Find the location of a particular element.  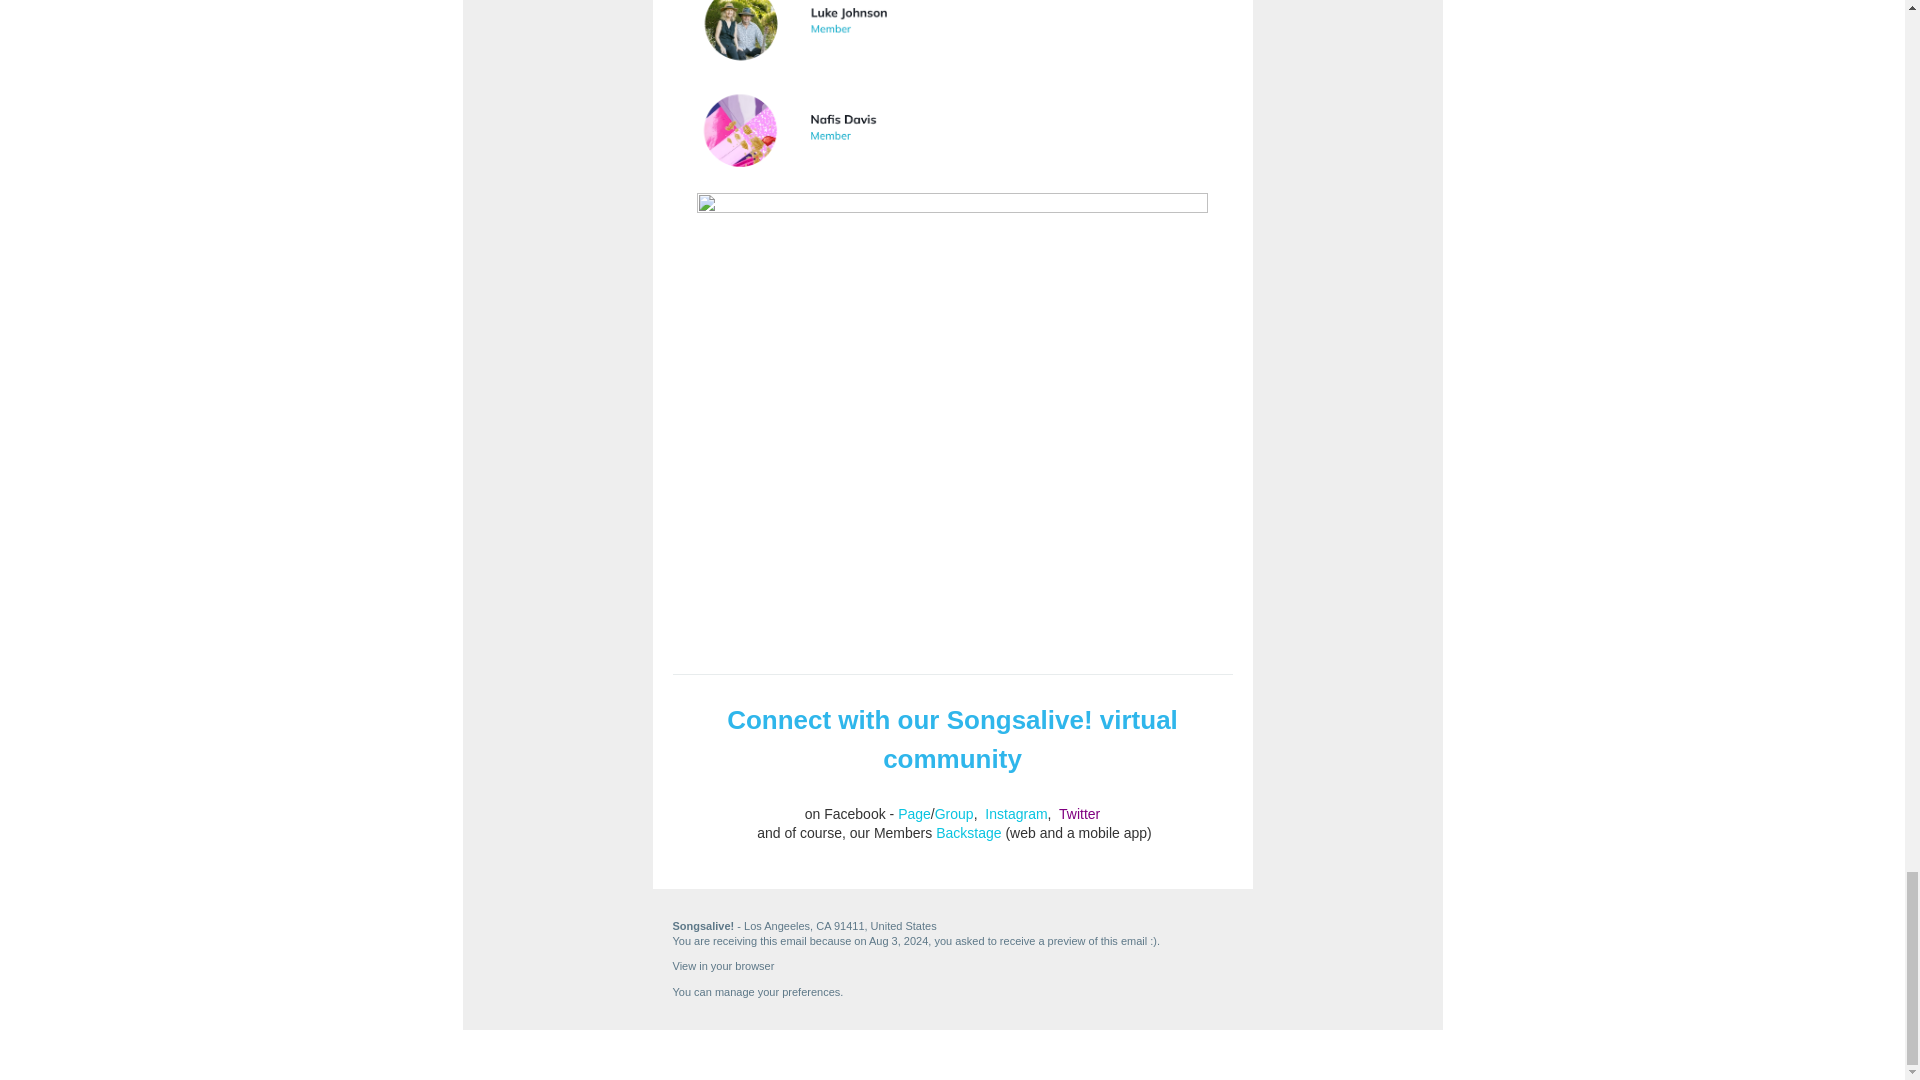

manage your preferences is located at coordinates (777, 992).